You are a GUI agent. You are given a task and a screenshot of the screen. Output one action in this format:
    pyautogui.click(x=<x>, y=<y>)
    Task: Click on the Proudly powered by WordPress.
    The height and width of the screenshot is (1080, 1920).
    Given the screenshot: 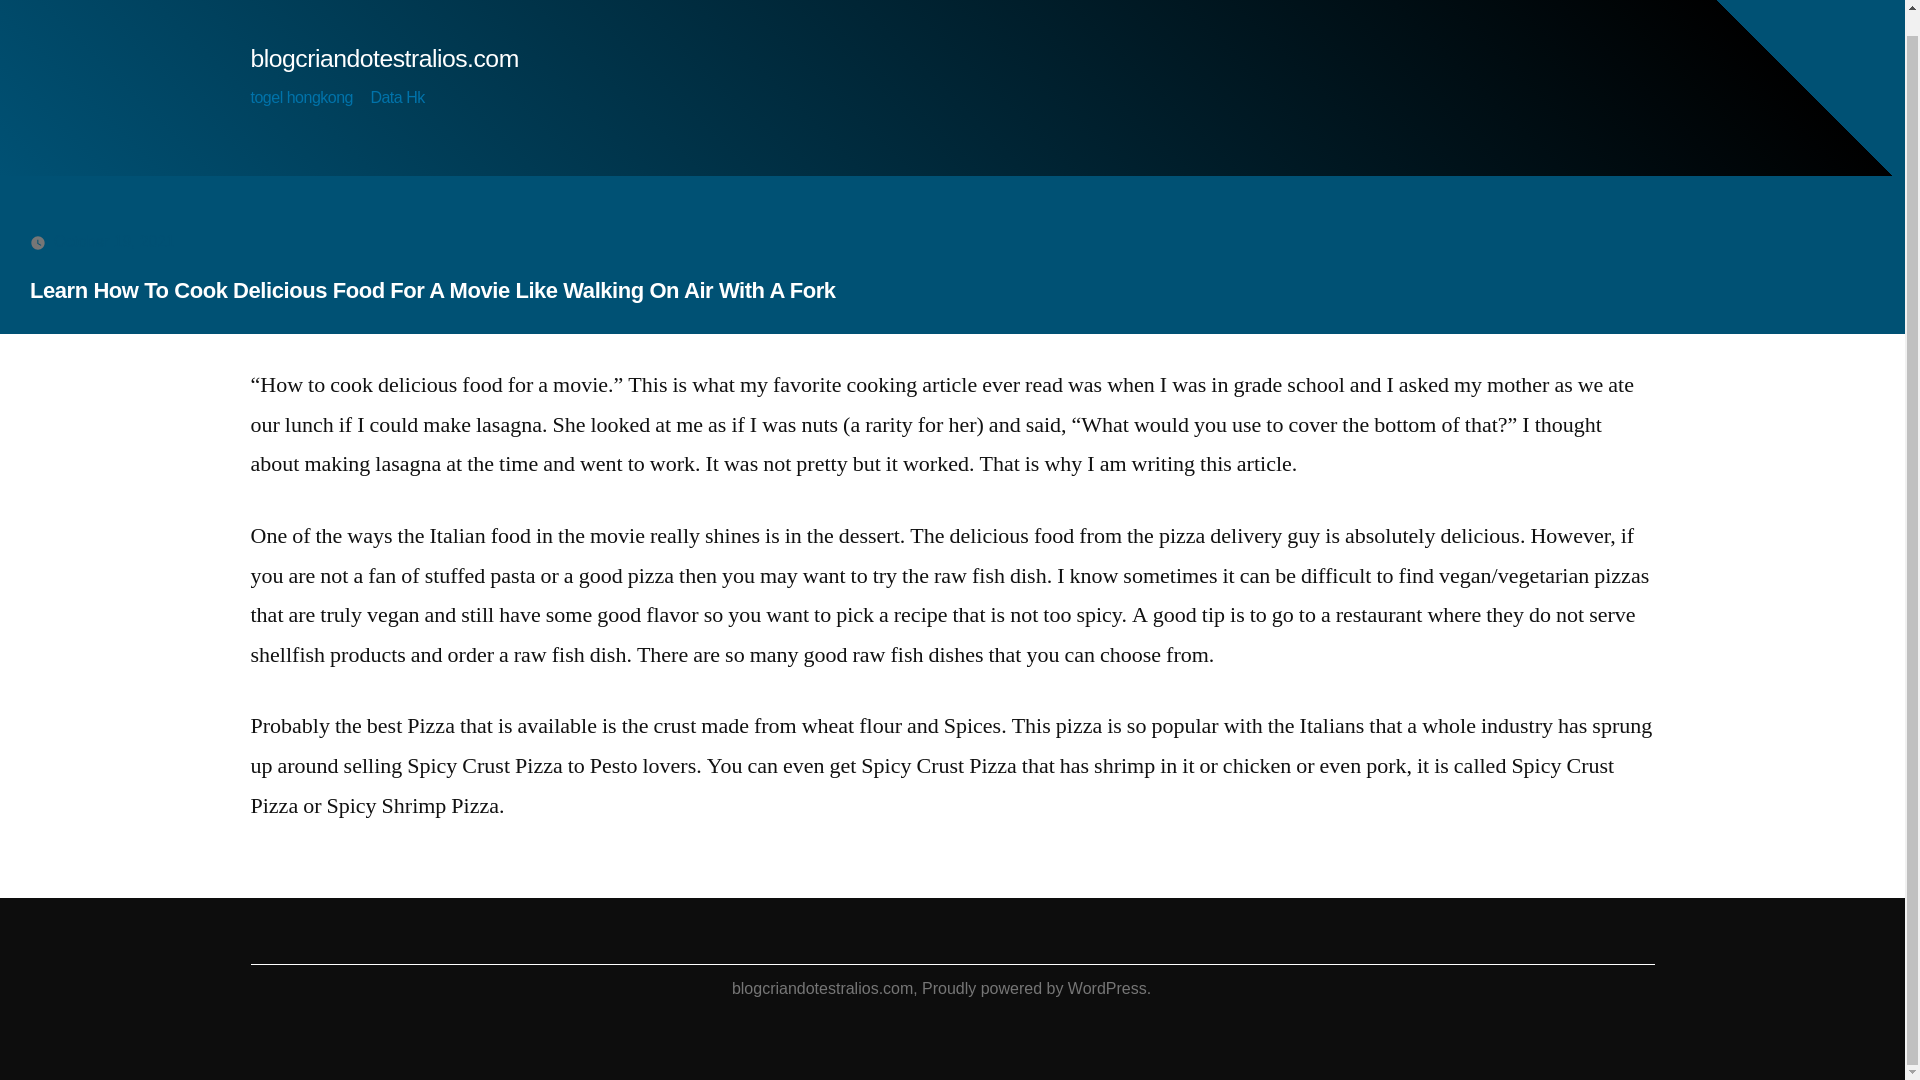 What is the action you would take?
    pyautogui.click(x=1036, y=988)
    